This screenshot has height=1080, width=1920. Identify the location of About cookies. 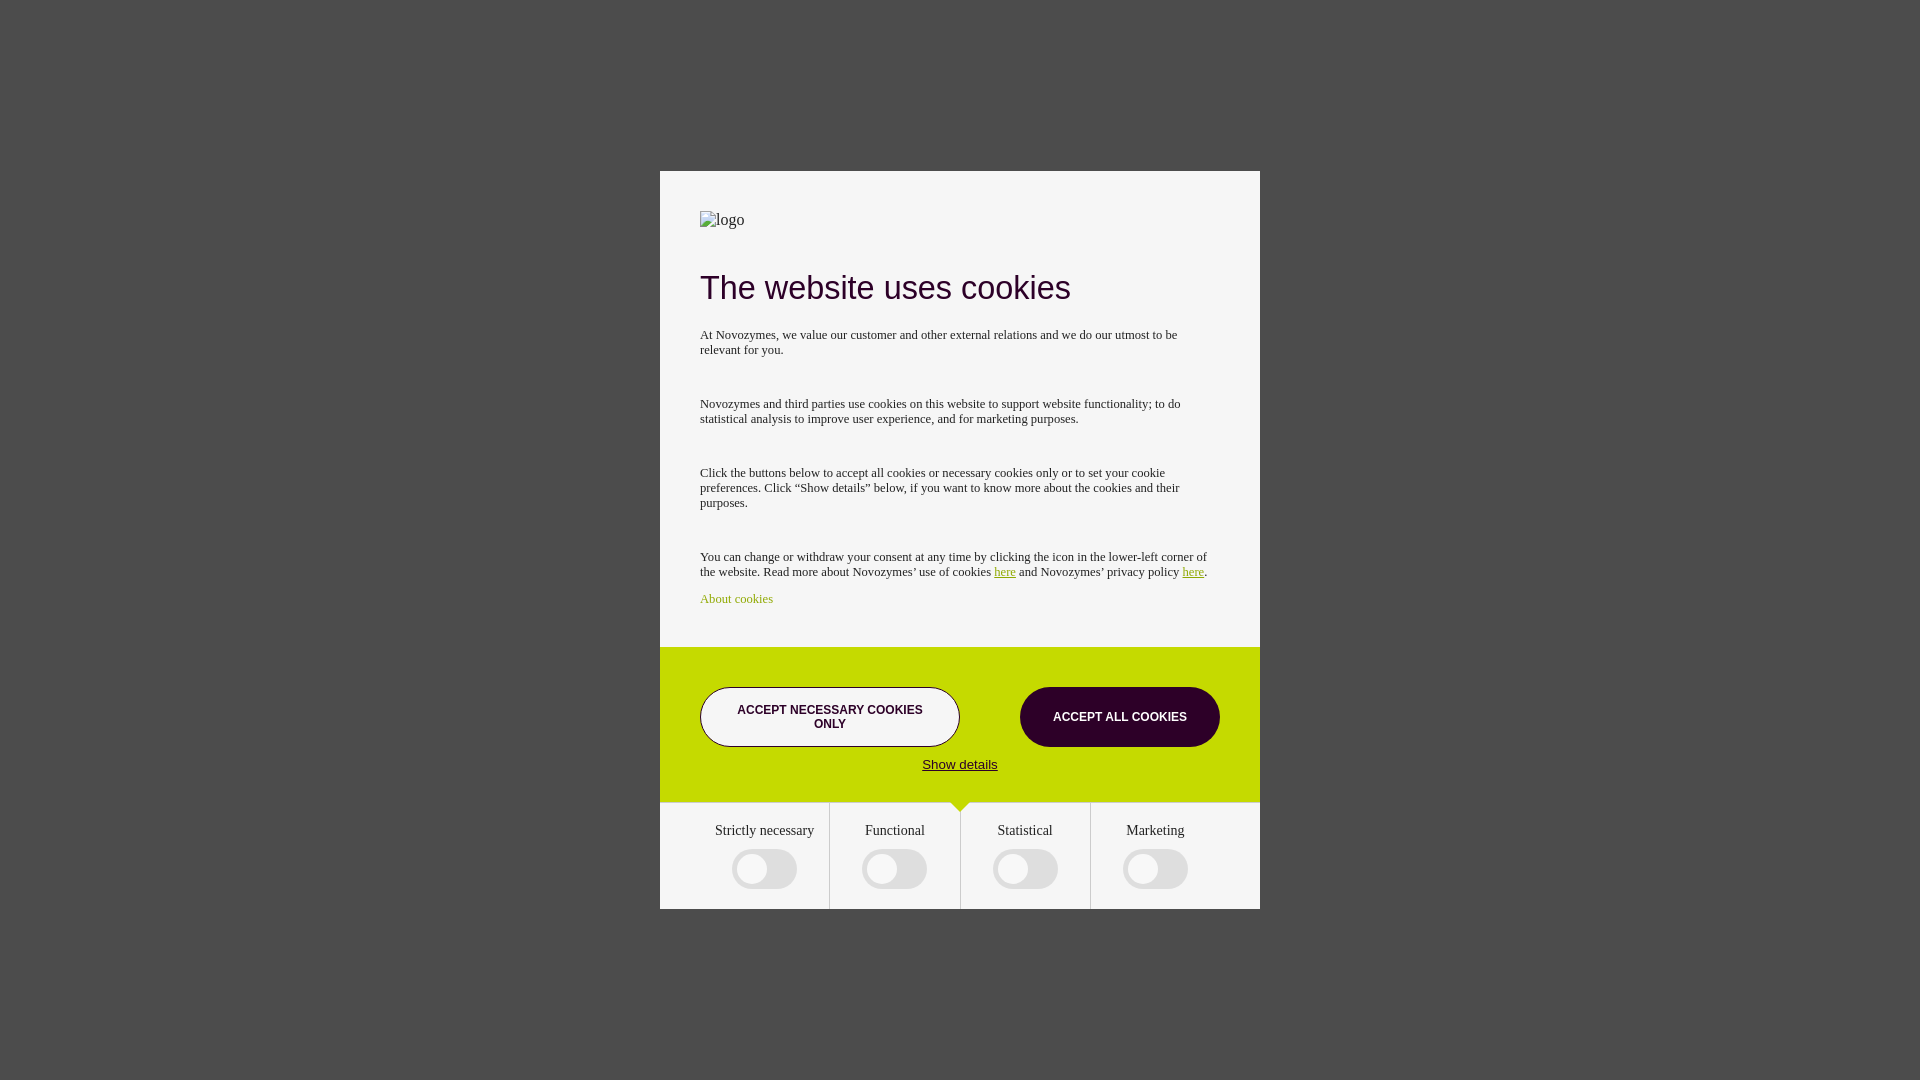
(736, 598).